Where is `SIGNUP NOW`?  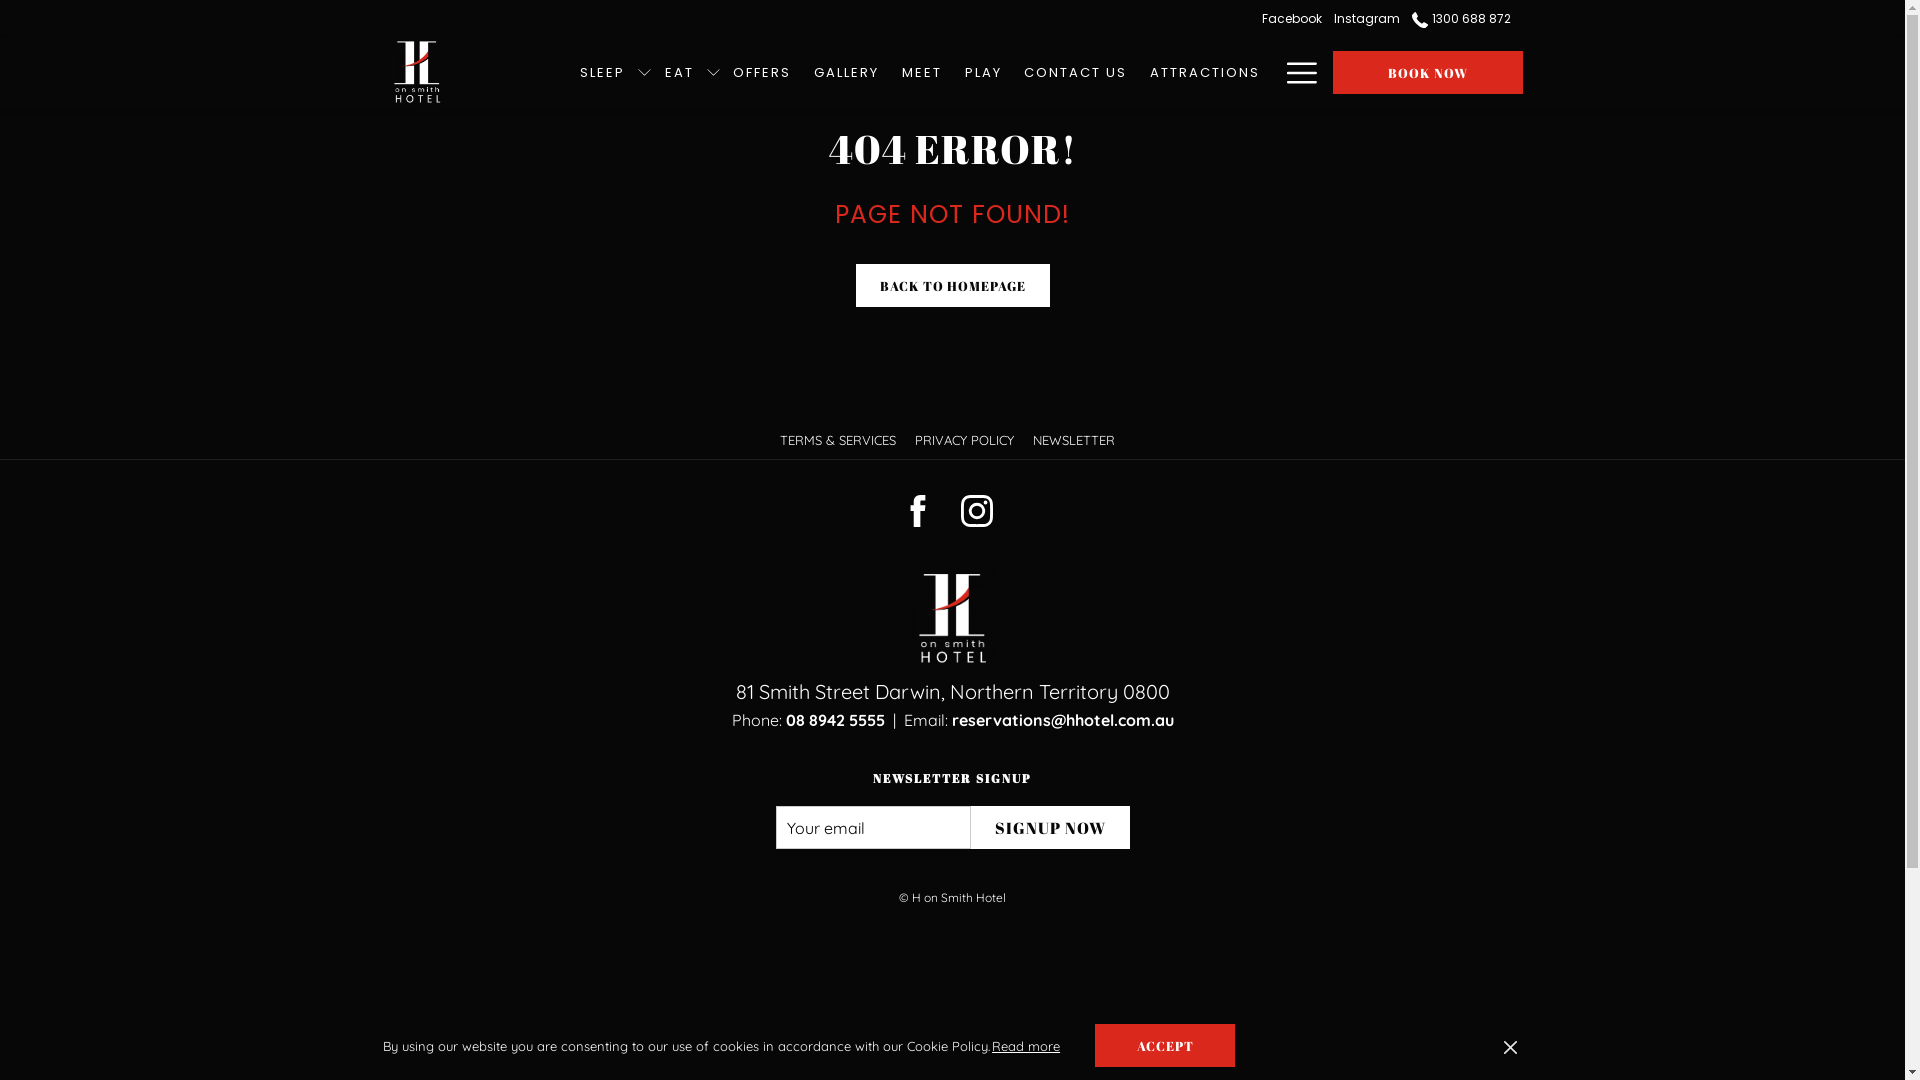 SIGNUP NOW is located at coordinates (1050, 828).